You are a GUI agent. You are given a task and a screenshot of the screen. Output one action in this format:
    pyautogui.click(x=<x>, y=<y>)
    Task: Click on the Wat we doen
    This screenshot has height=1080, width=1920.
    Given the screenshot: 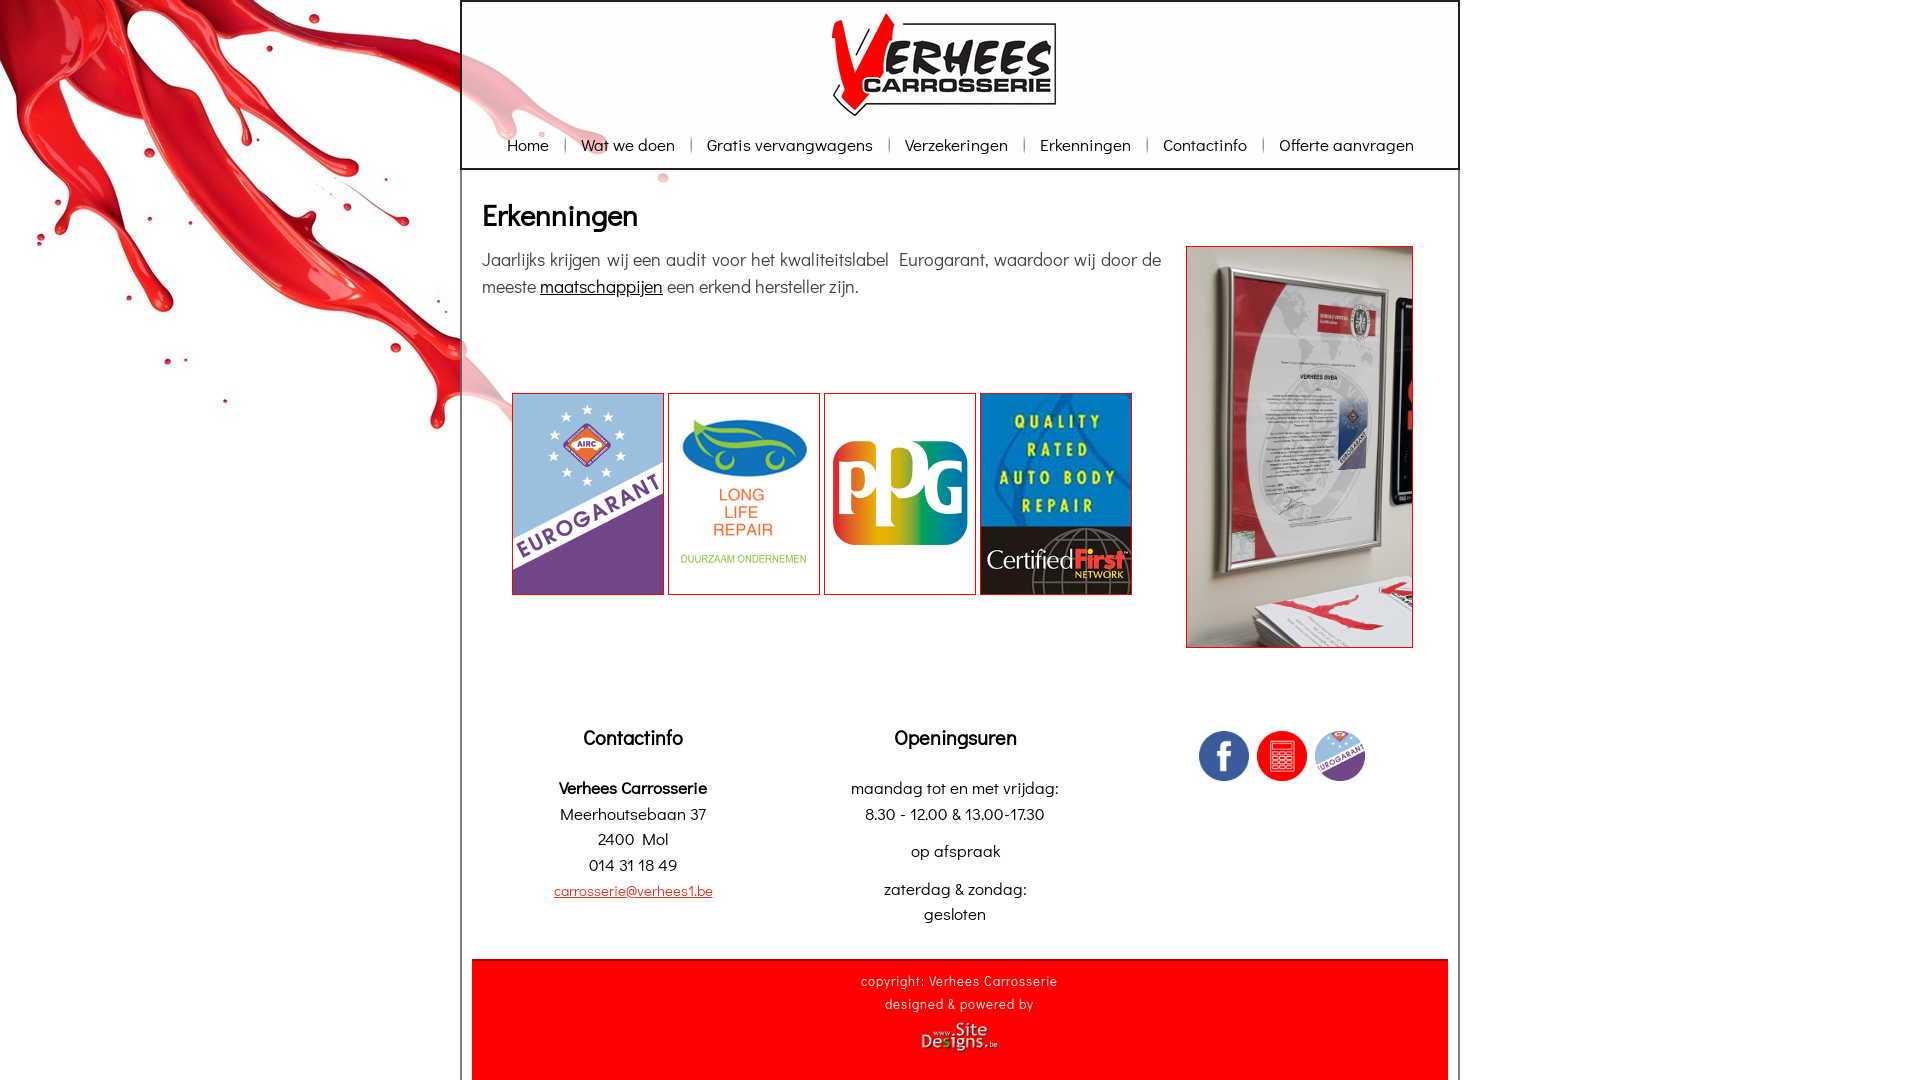 What is the action you would take?
    pyautogui.click(x=628, y=144)
    